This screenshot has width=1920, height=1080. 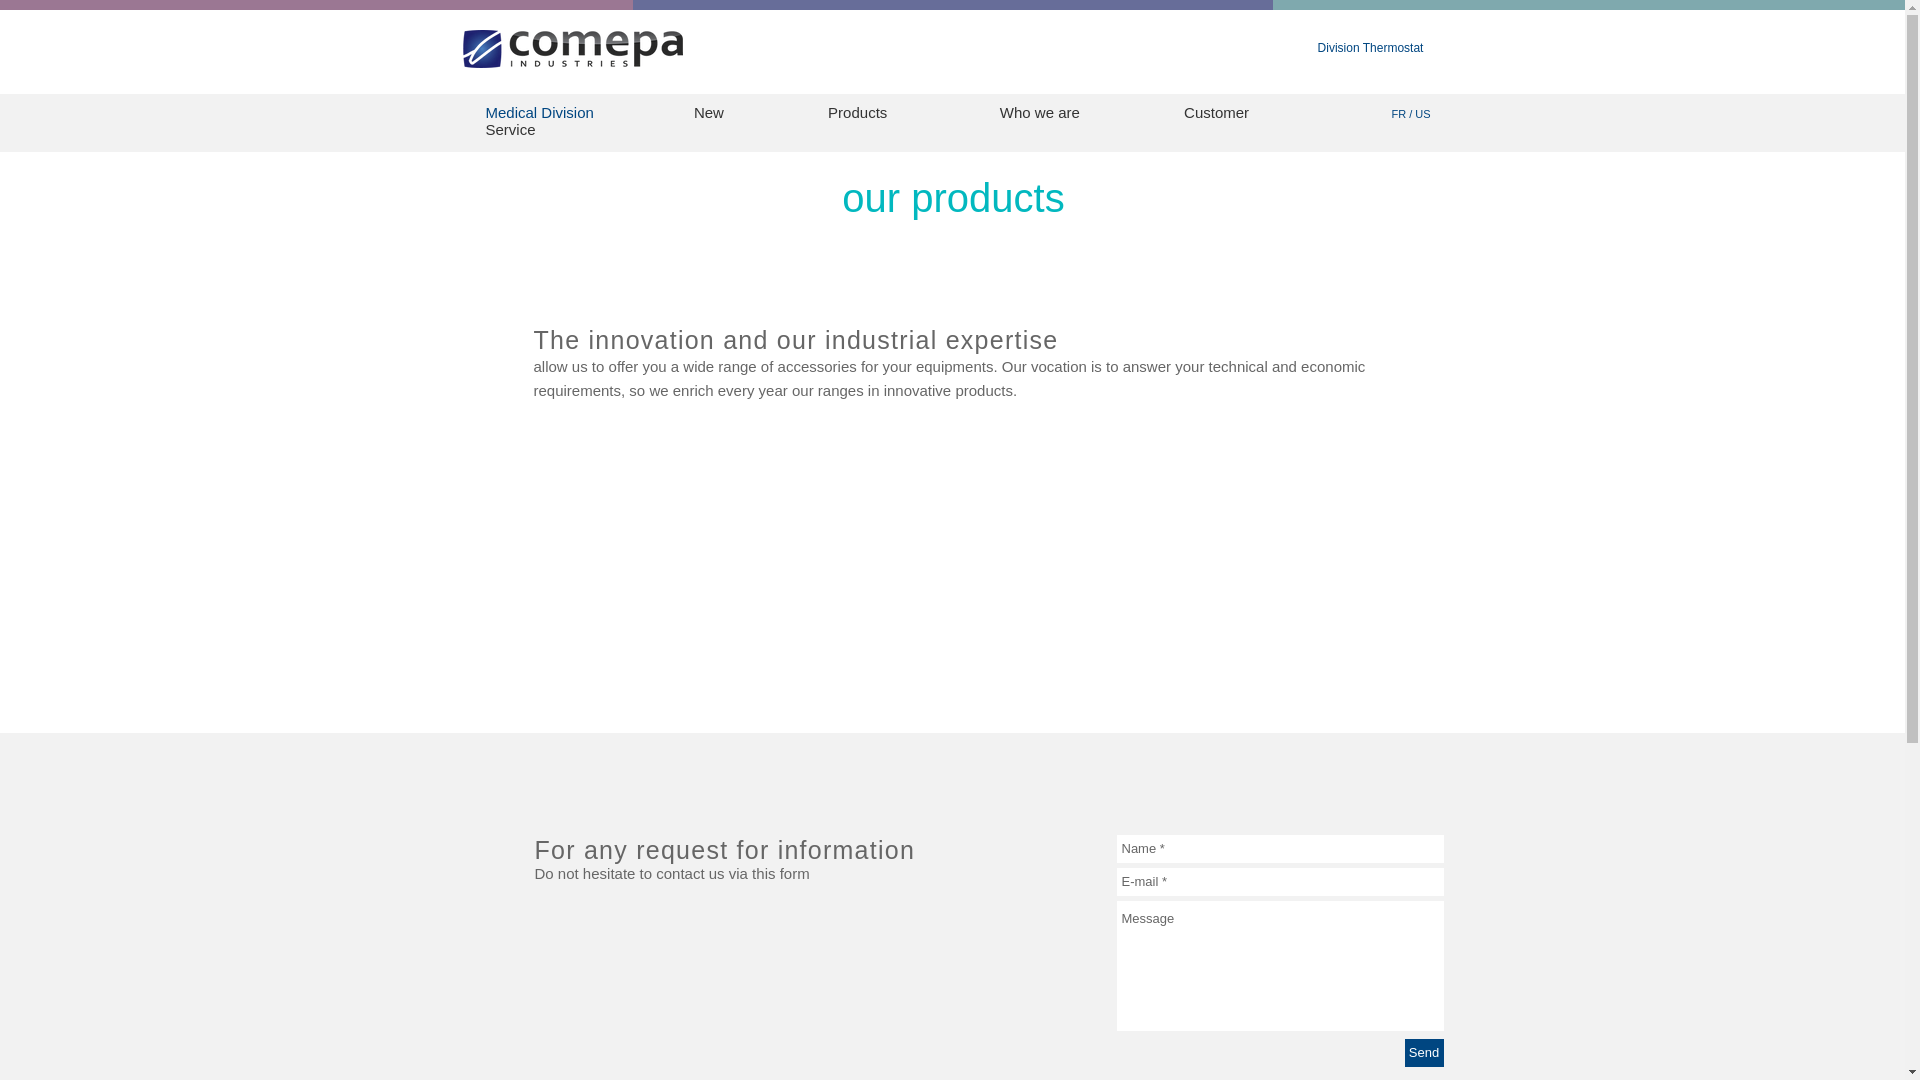 What do you see at coordinates (539, 112) in the screenshot?
I see `Medical Division` at bounding box center [539, 112].